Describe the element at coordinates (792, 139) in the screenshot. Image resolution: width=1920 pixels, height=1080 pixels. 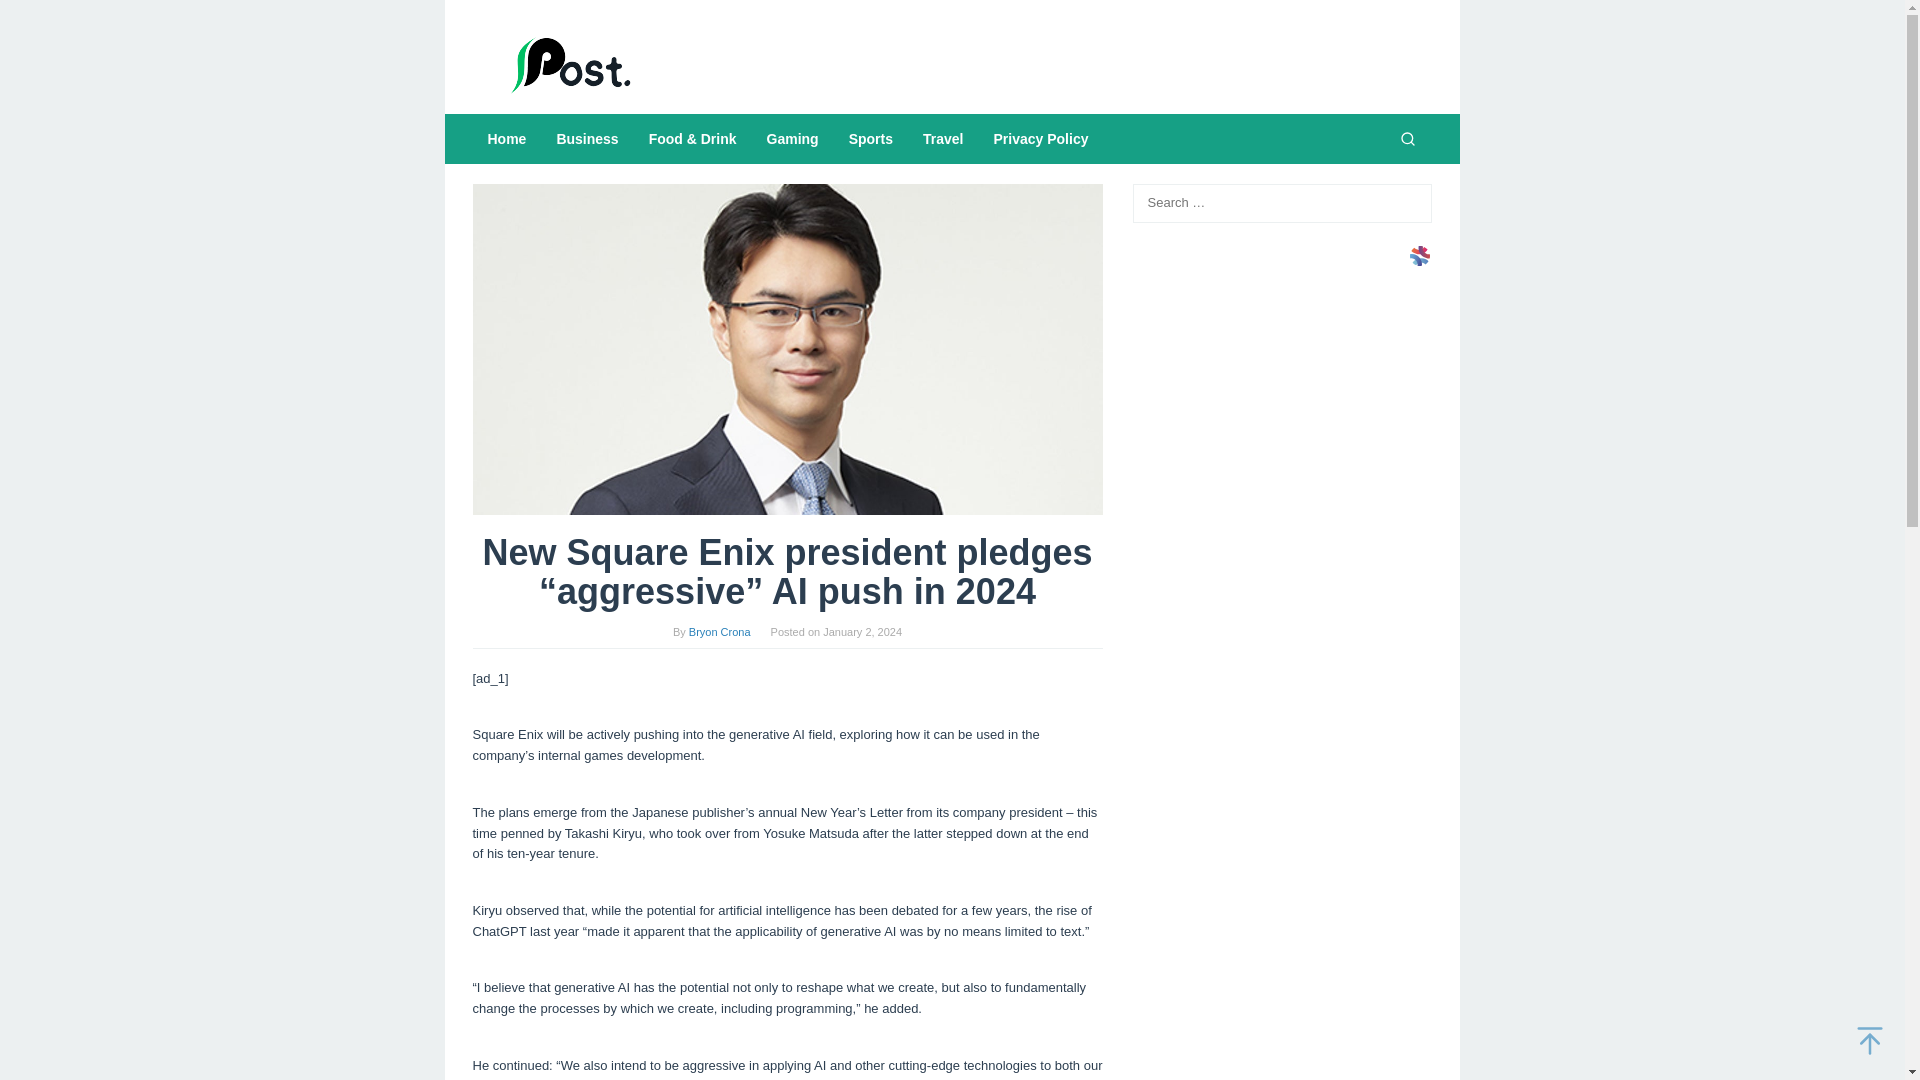
I see `Gaming` at that location.